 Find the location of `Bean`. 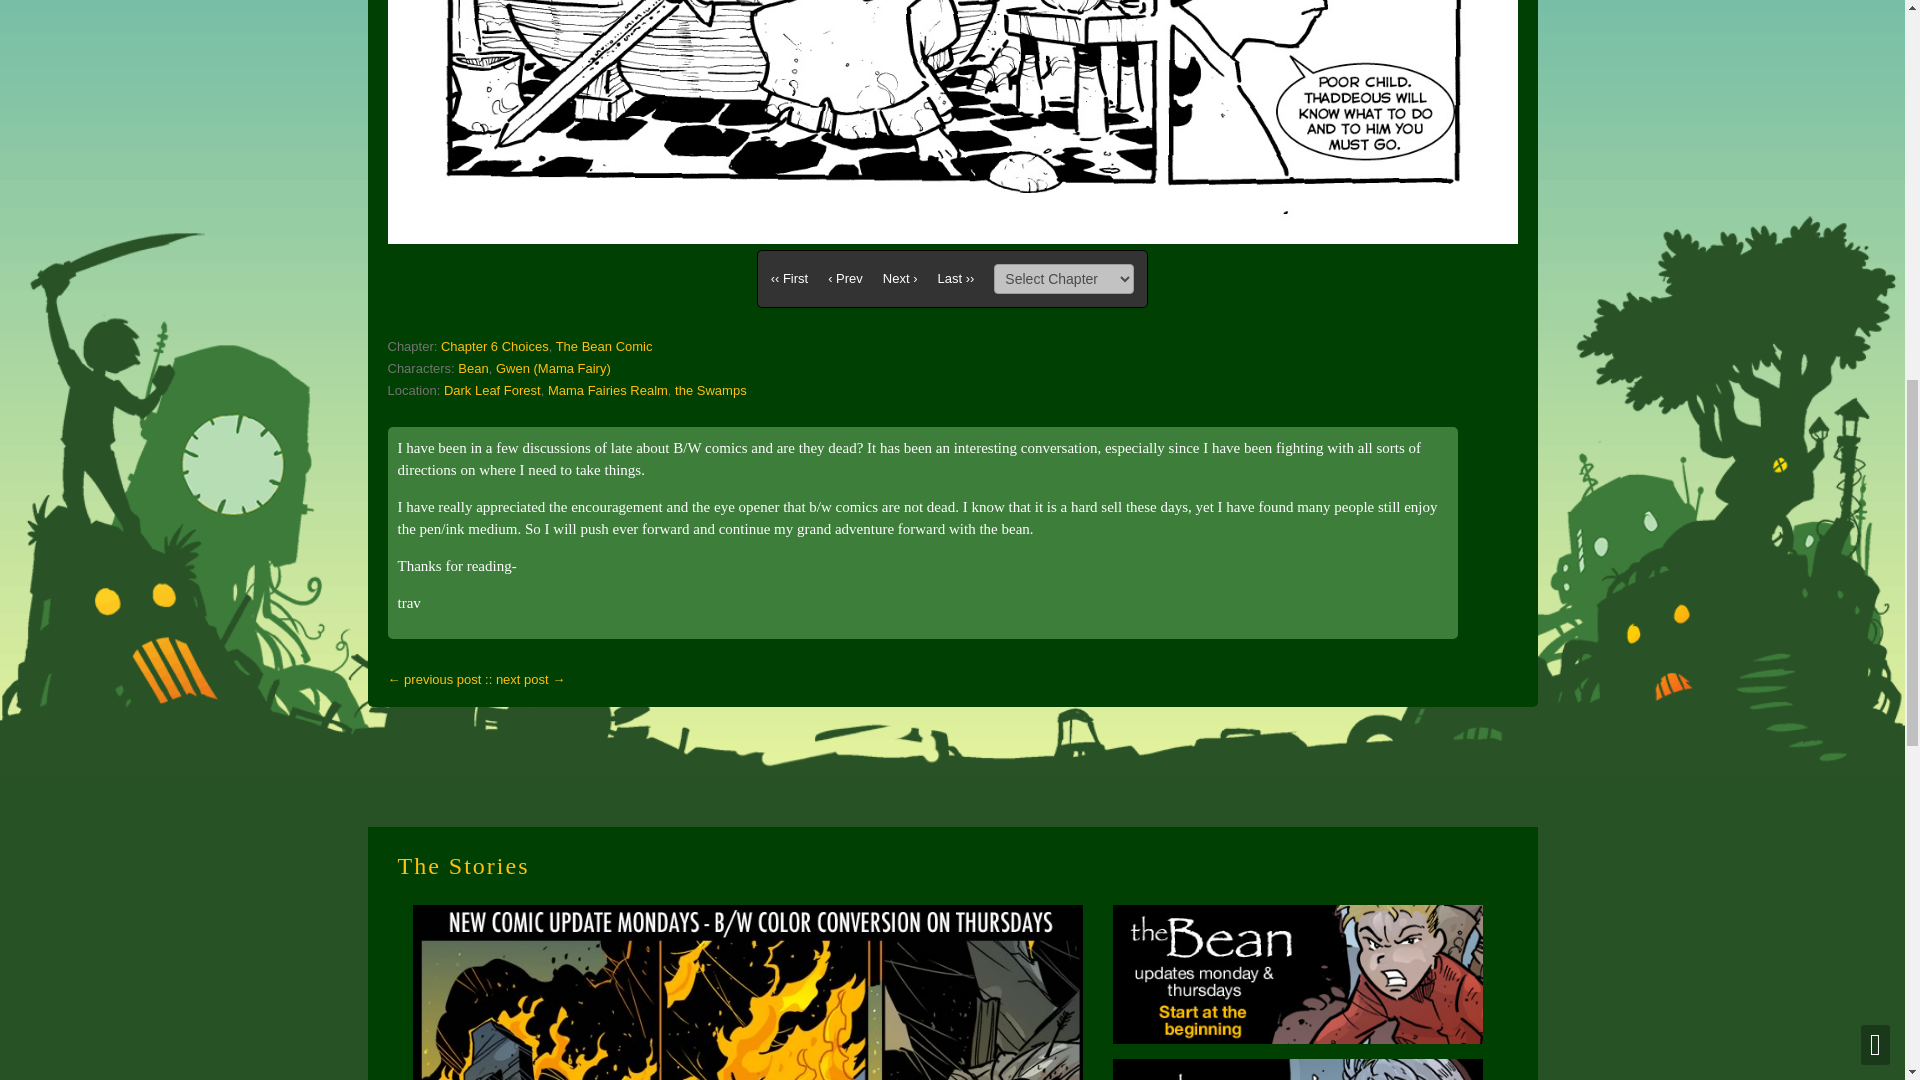

Bean is located at coordinates (472, 368).